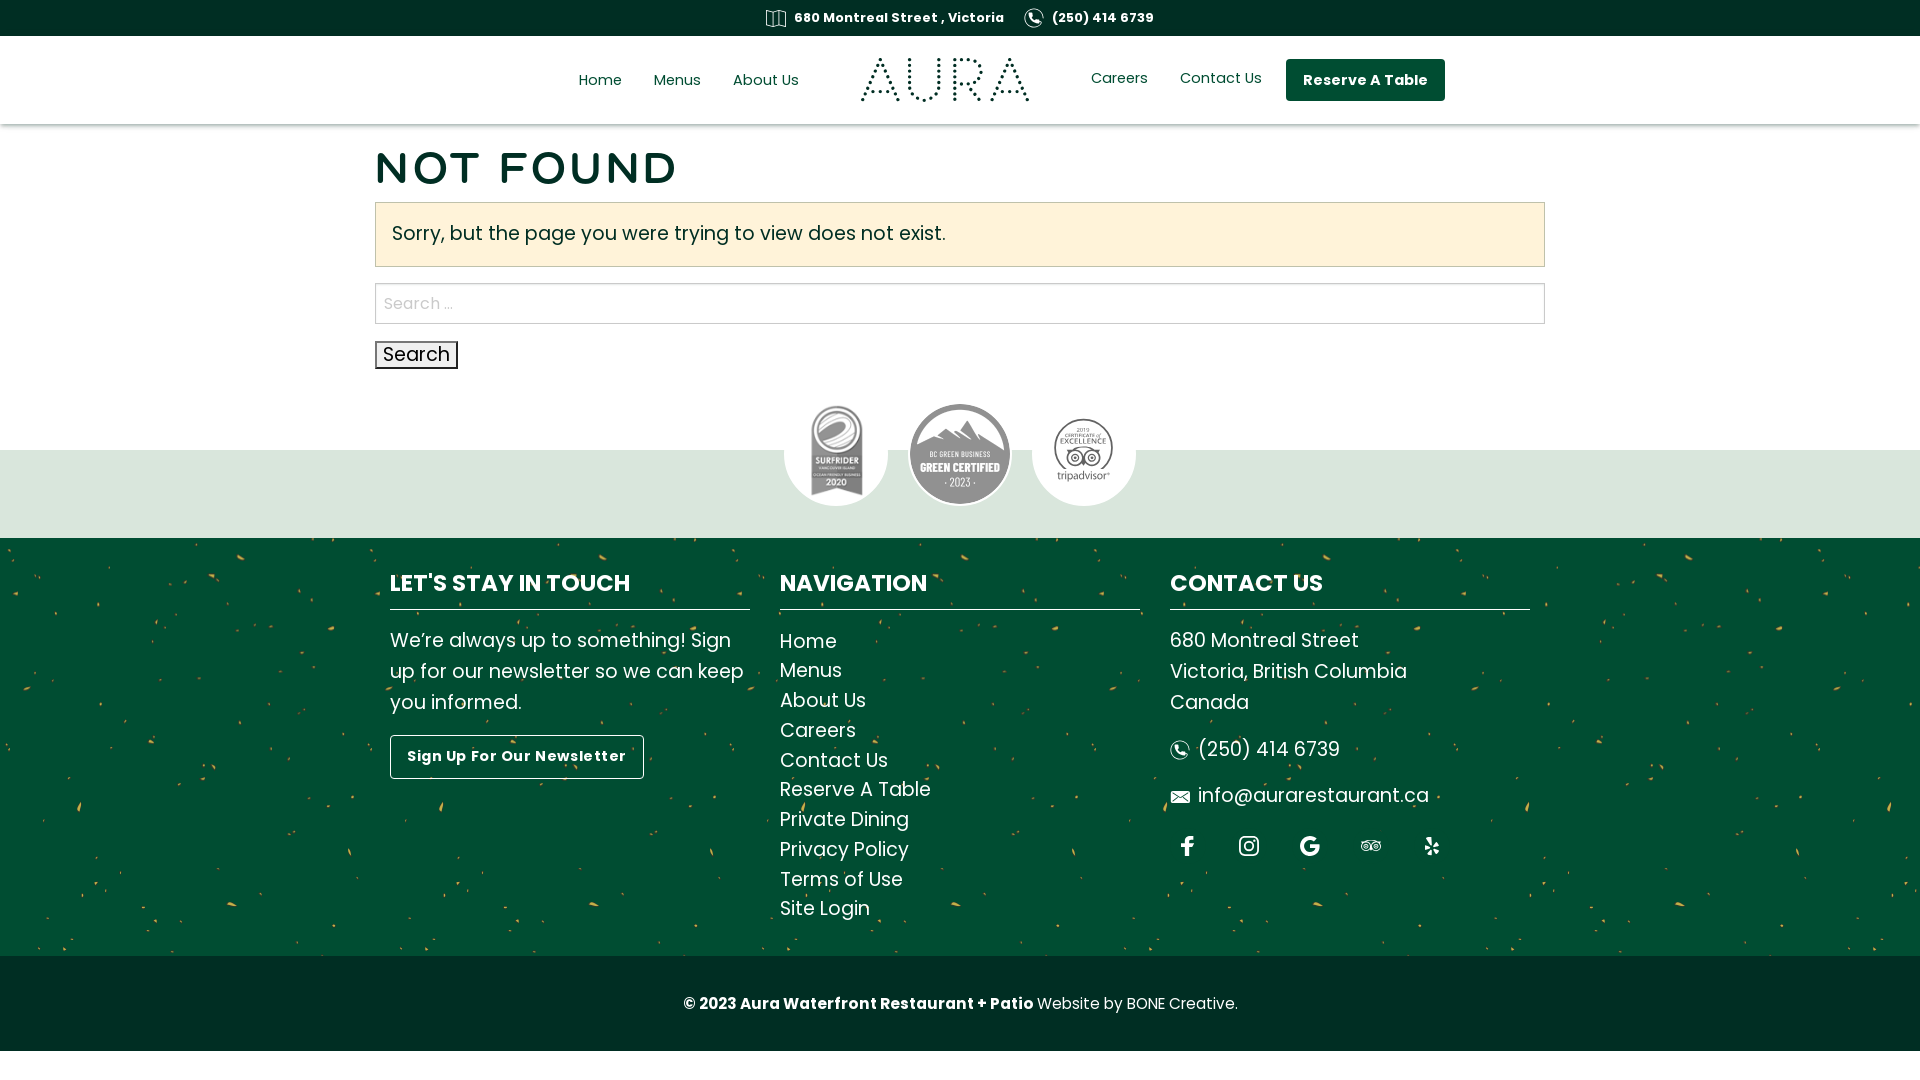 Image resolution: width=1920 pixels, height=1080 pixels. Describe the element at coordinates (960, 731) in the screenshot. I see `Careers` at that location.